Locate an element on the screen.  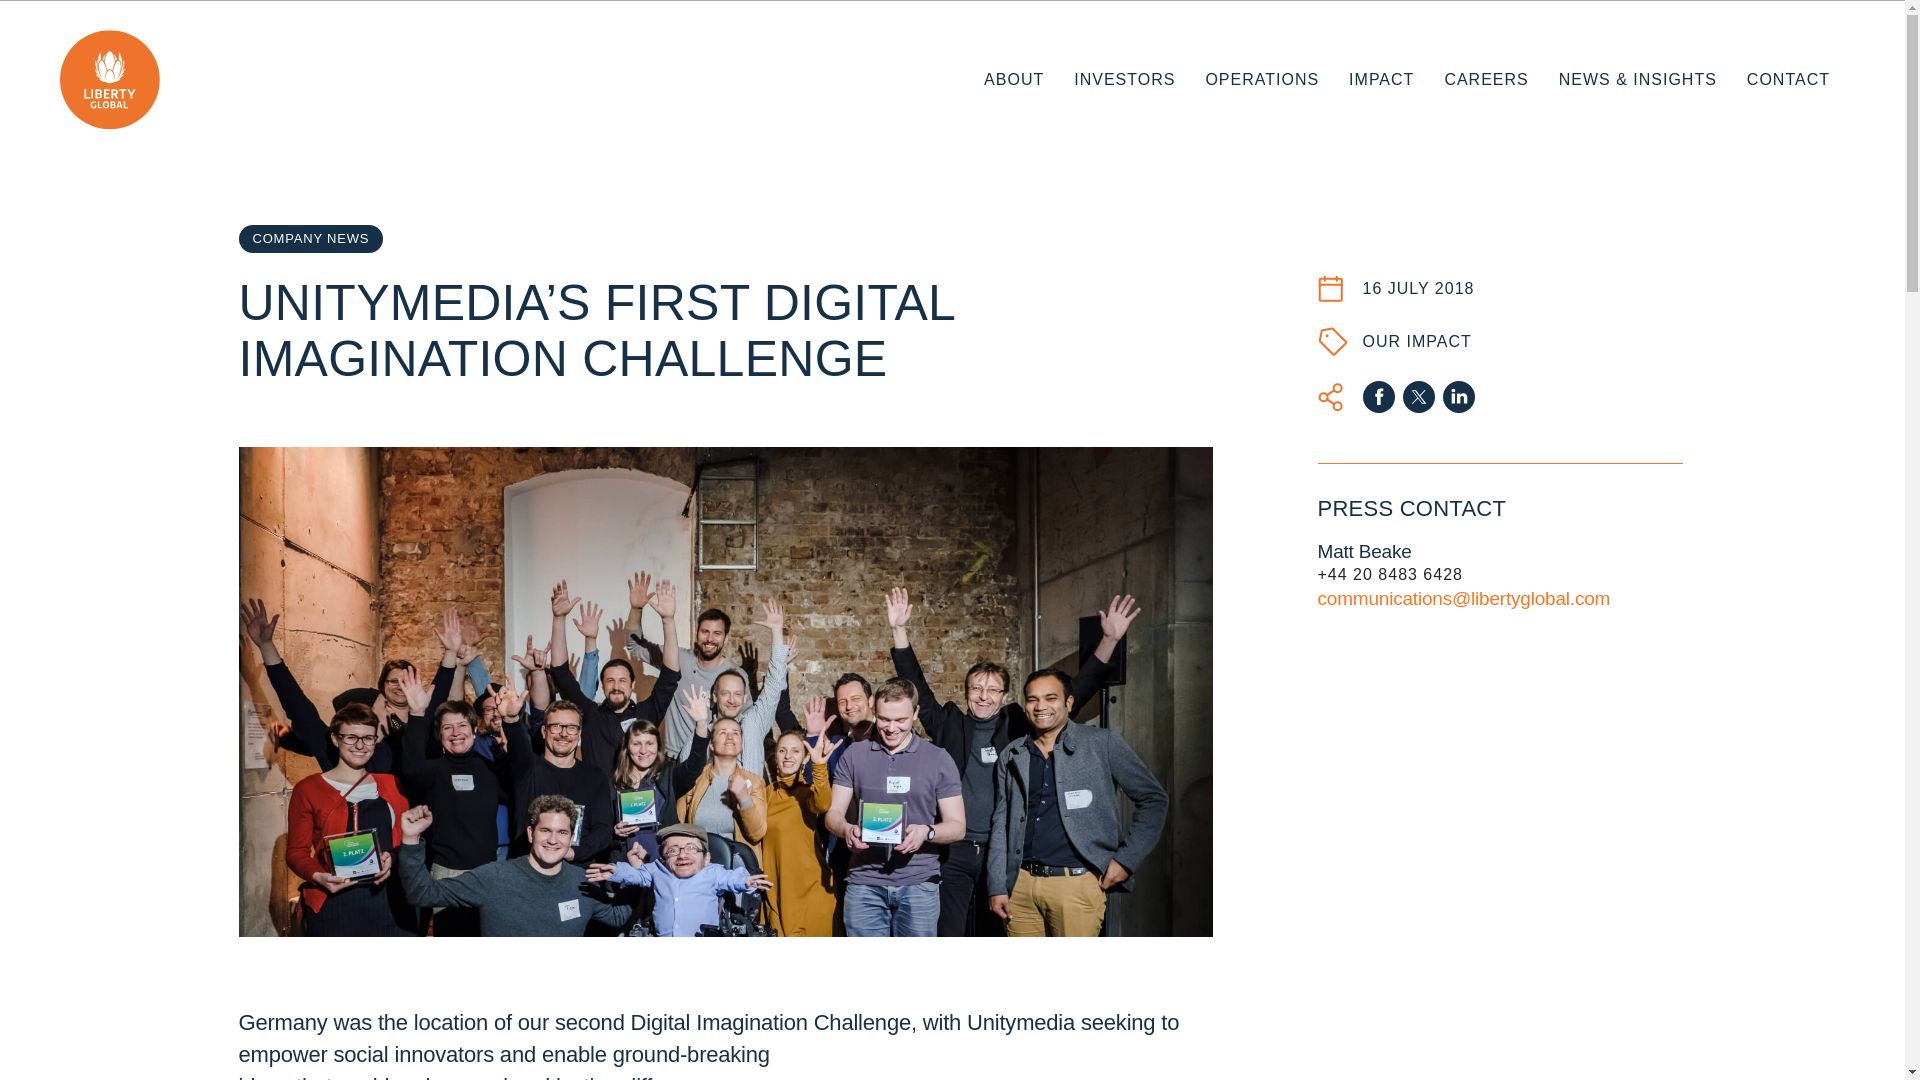
OPERATIONS is located at coordinates (1262, 80).